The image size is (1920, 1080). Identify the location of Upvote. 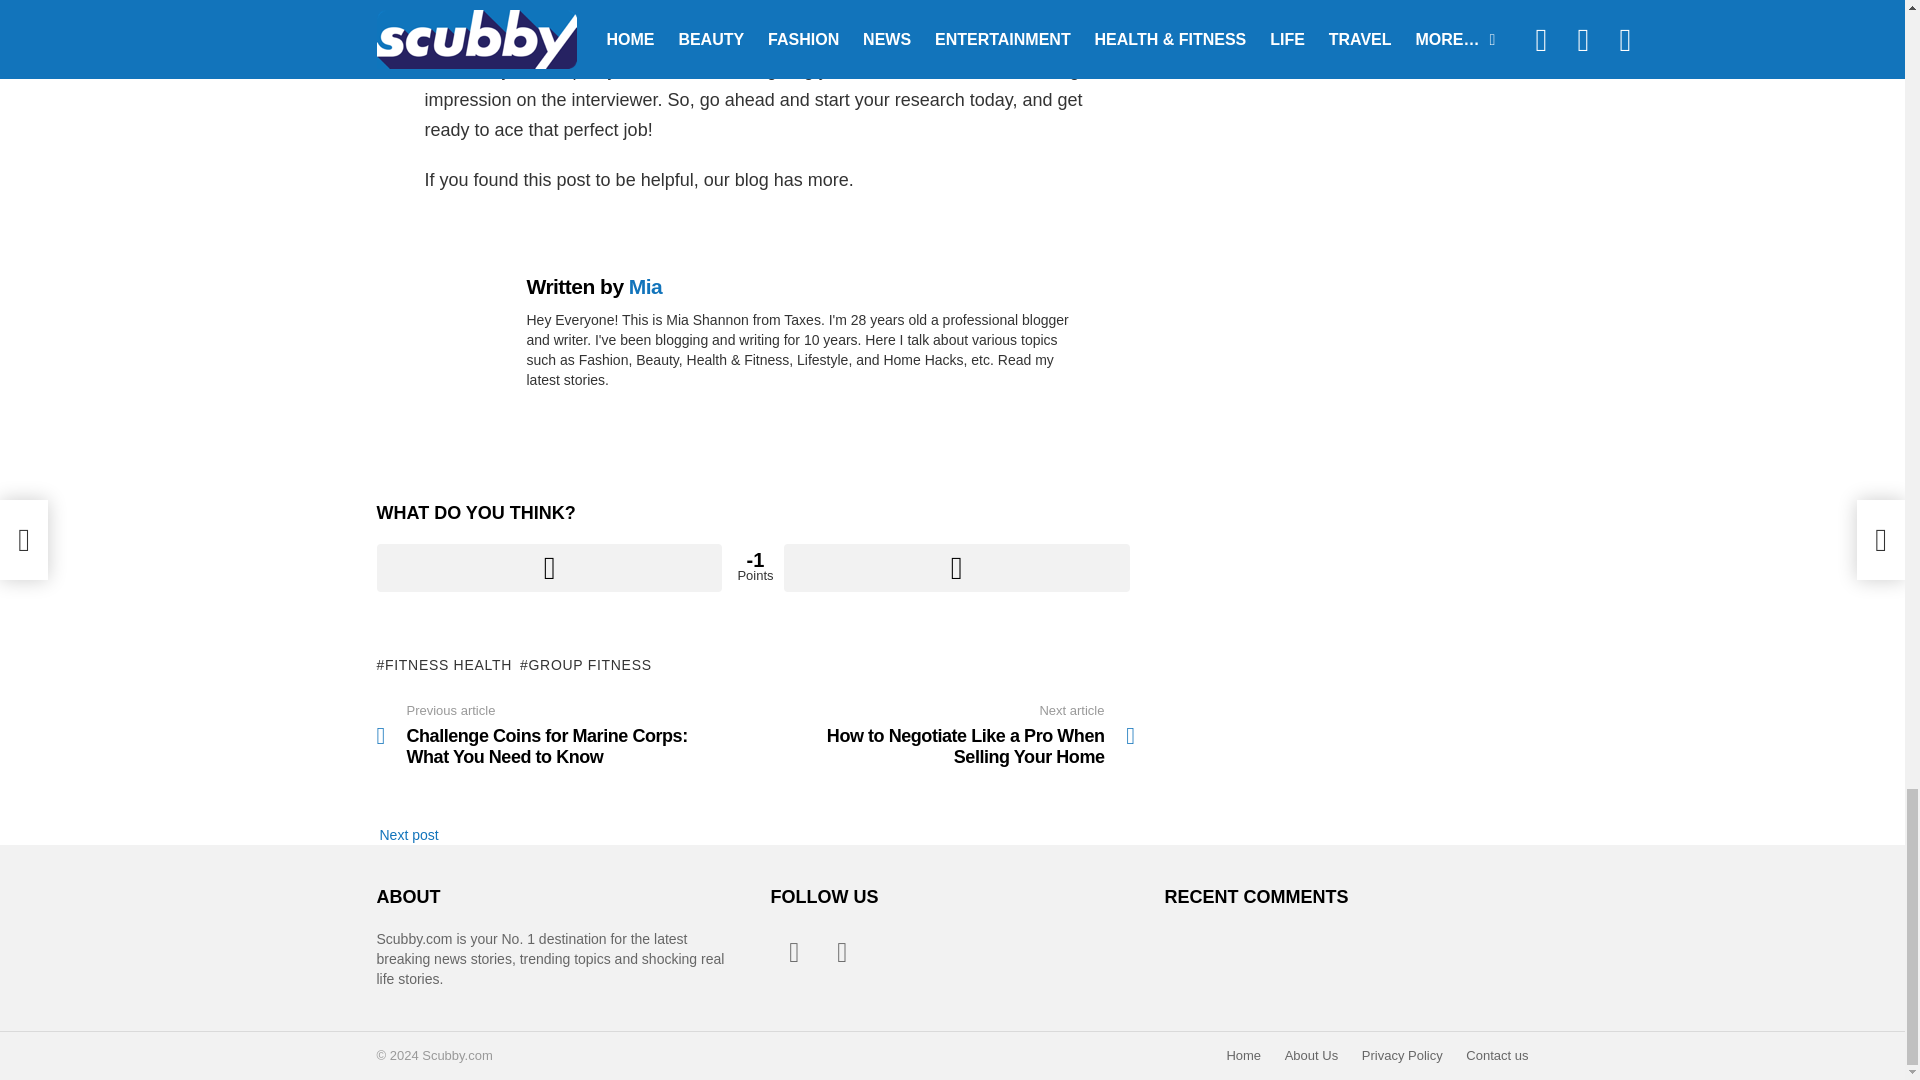
(548, 568).